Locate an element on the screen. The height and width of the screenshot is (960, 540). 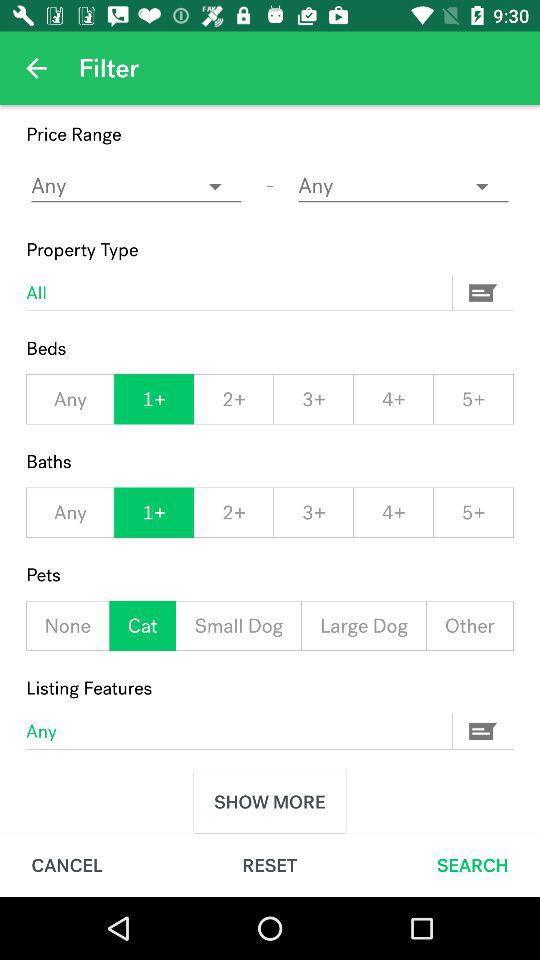
select the option on the right next to the first option 2 on the web page is located at coordinates (314, 400).